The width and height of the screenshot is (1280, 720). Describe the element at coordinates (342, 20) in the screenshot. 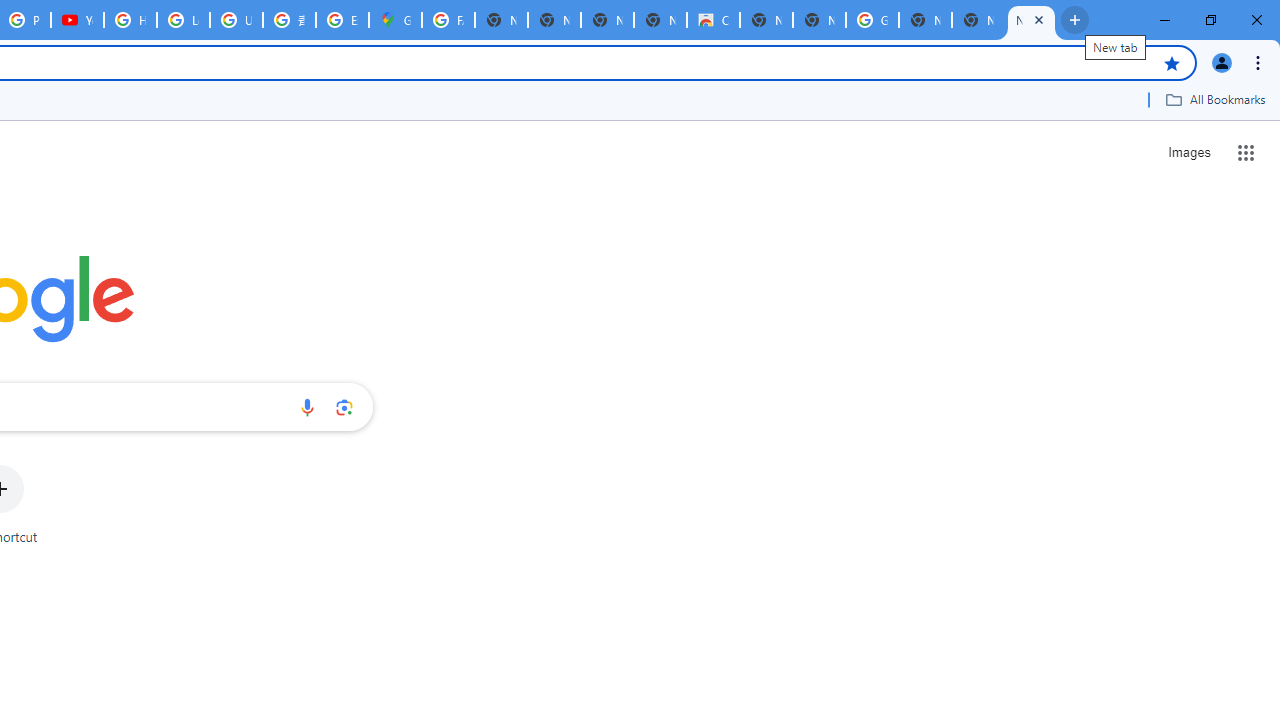

I see `Explore new street-level details - Google Maps Help` at that location.